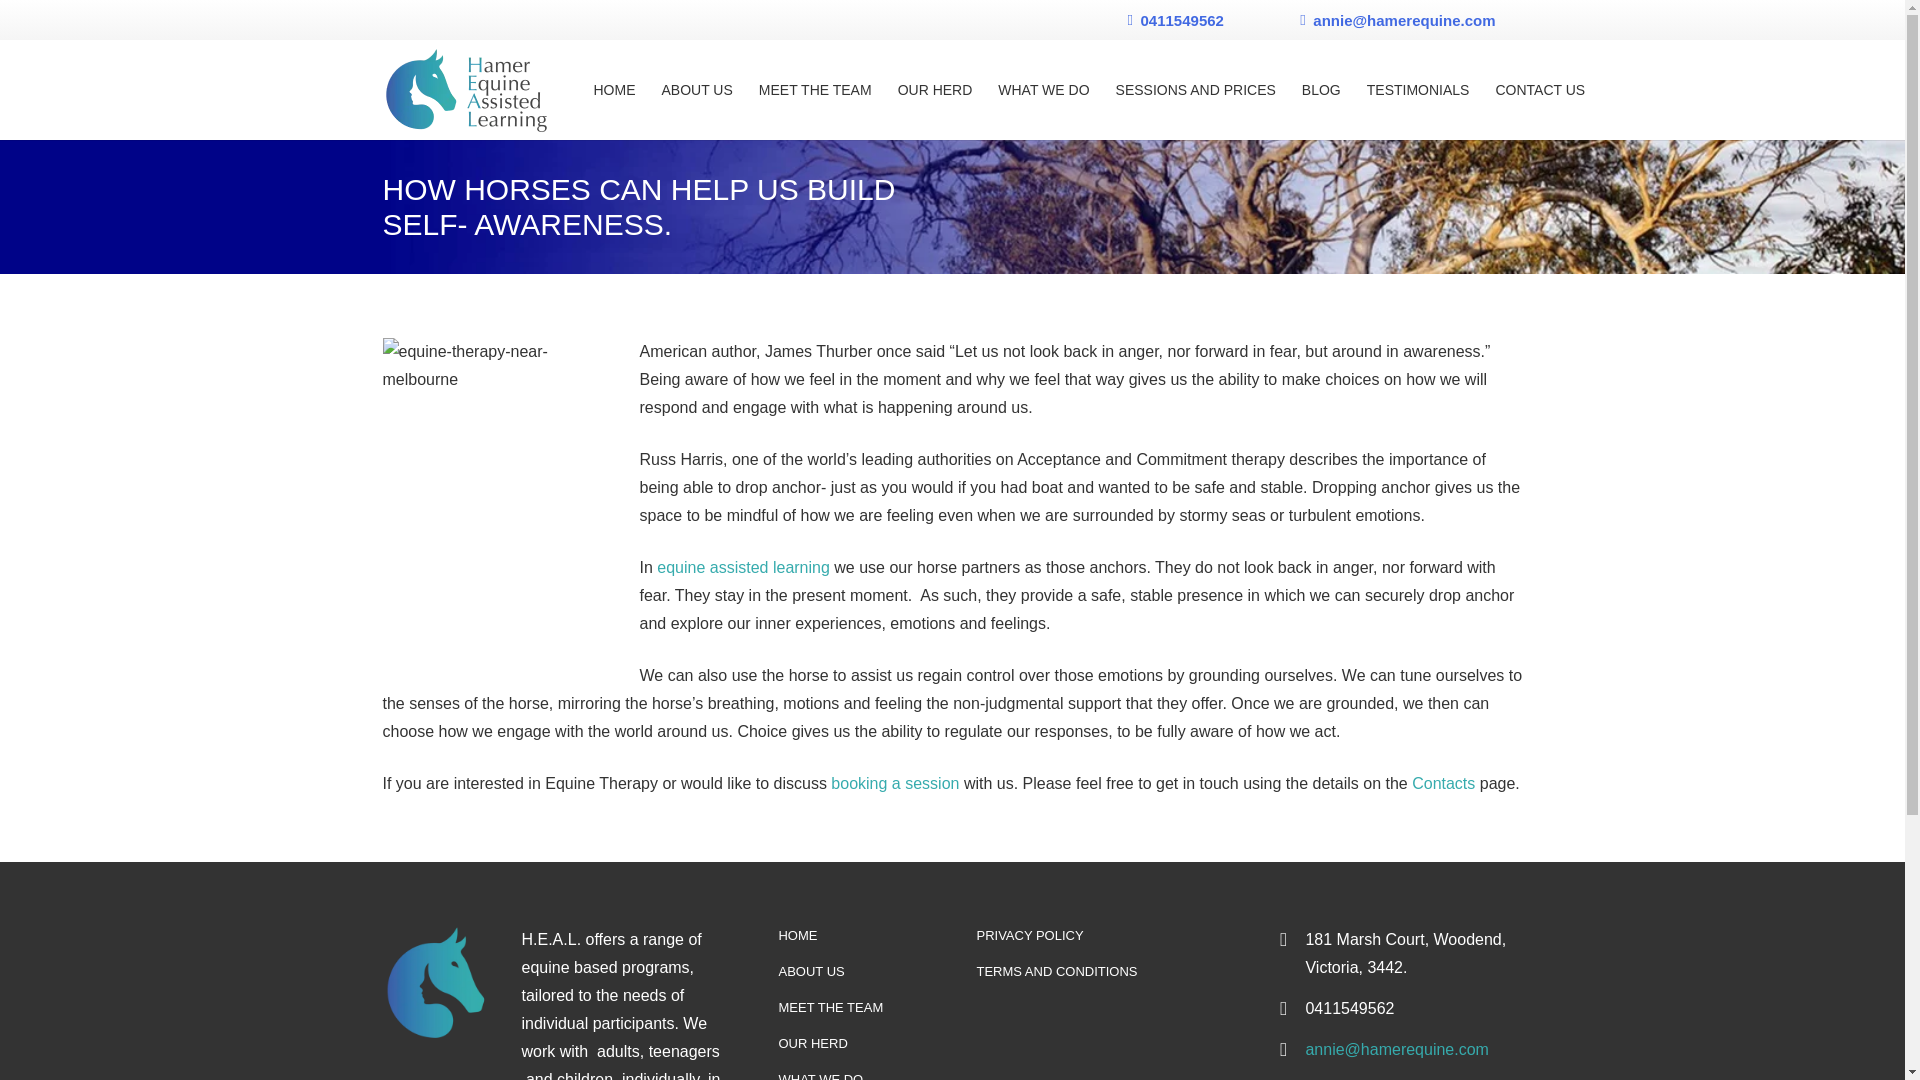  What do you see at coordinates (1028, 934) in the screenshot?
I see `PRIVACY POLICY` at bounding box center [1028, 934].